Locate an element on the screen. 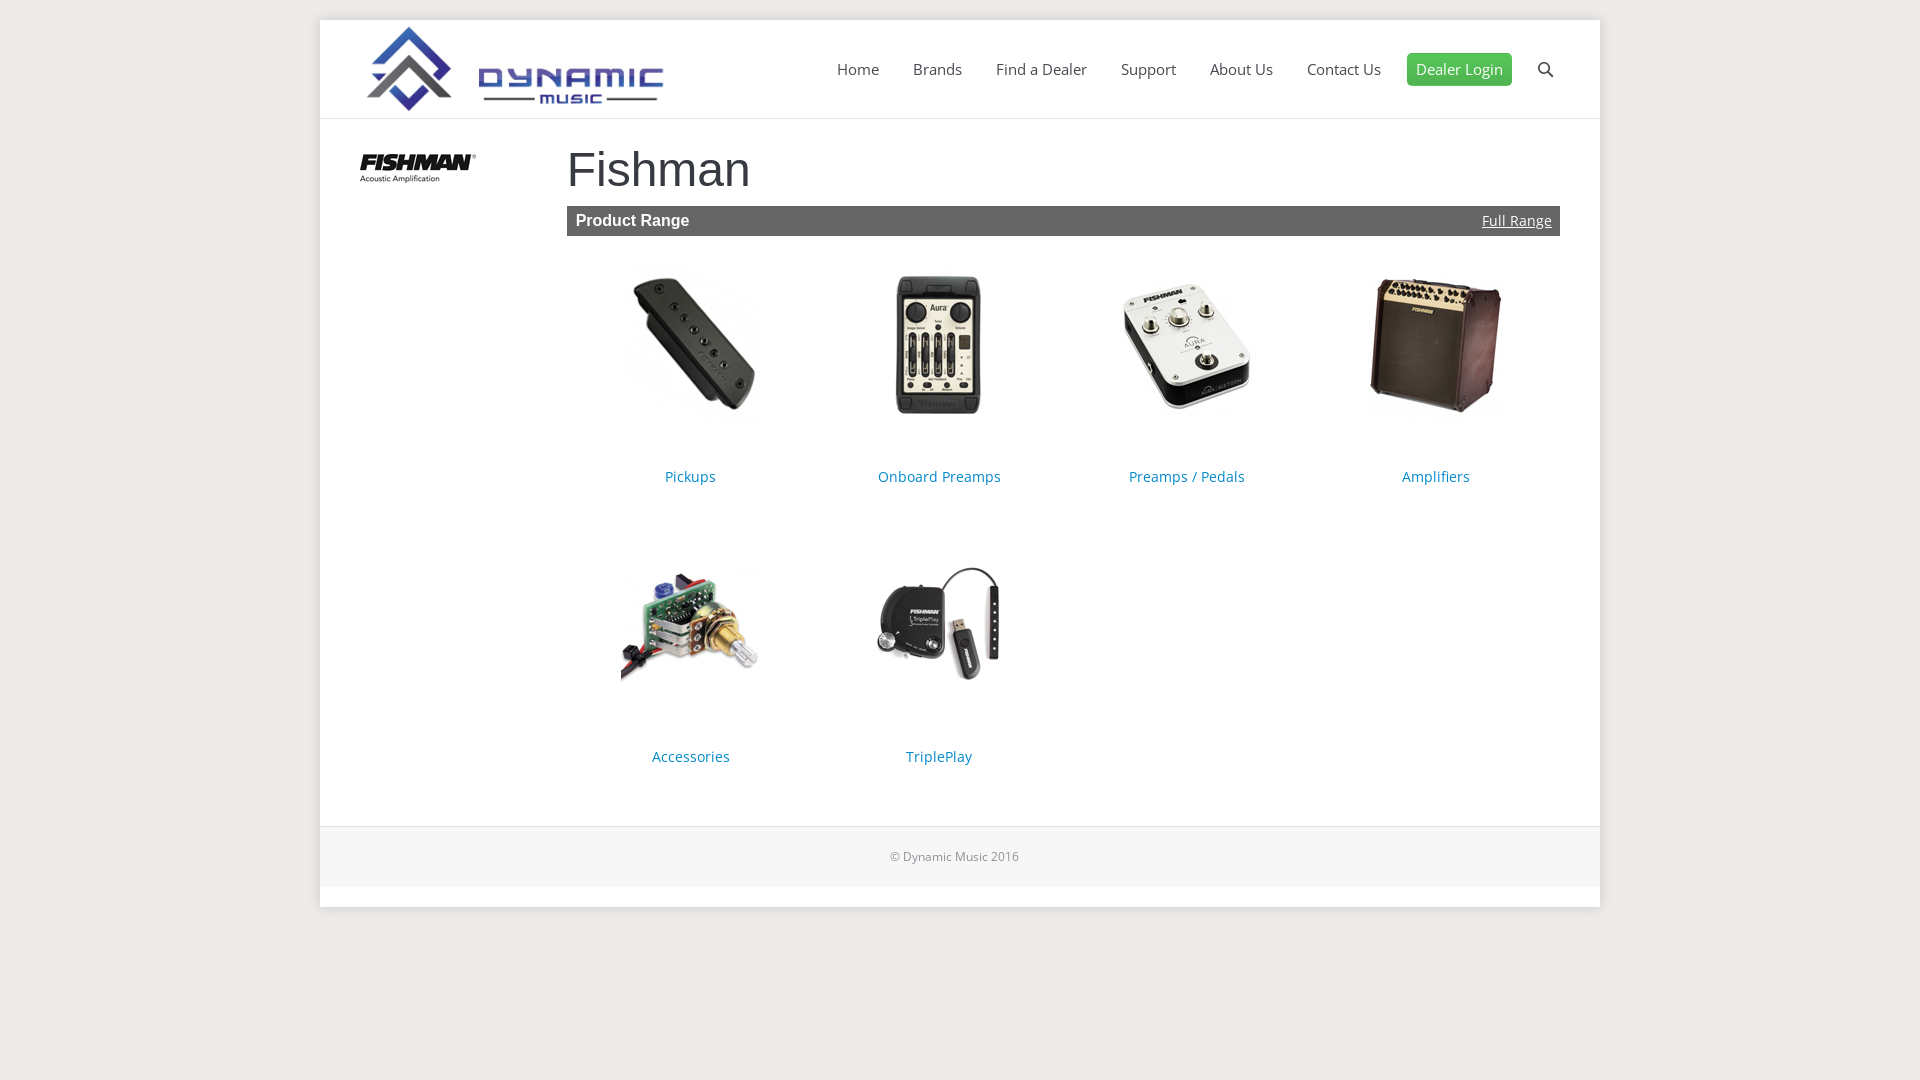 Image resolution: width=1920 pixels, height=1080 pixels. Home is located at coordinates (858, 70).